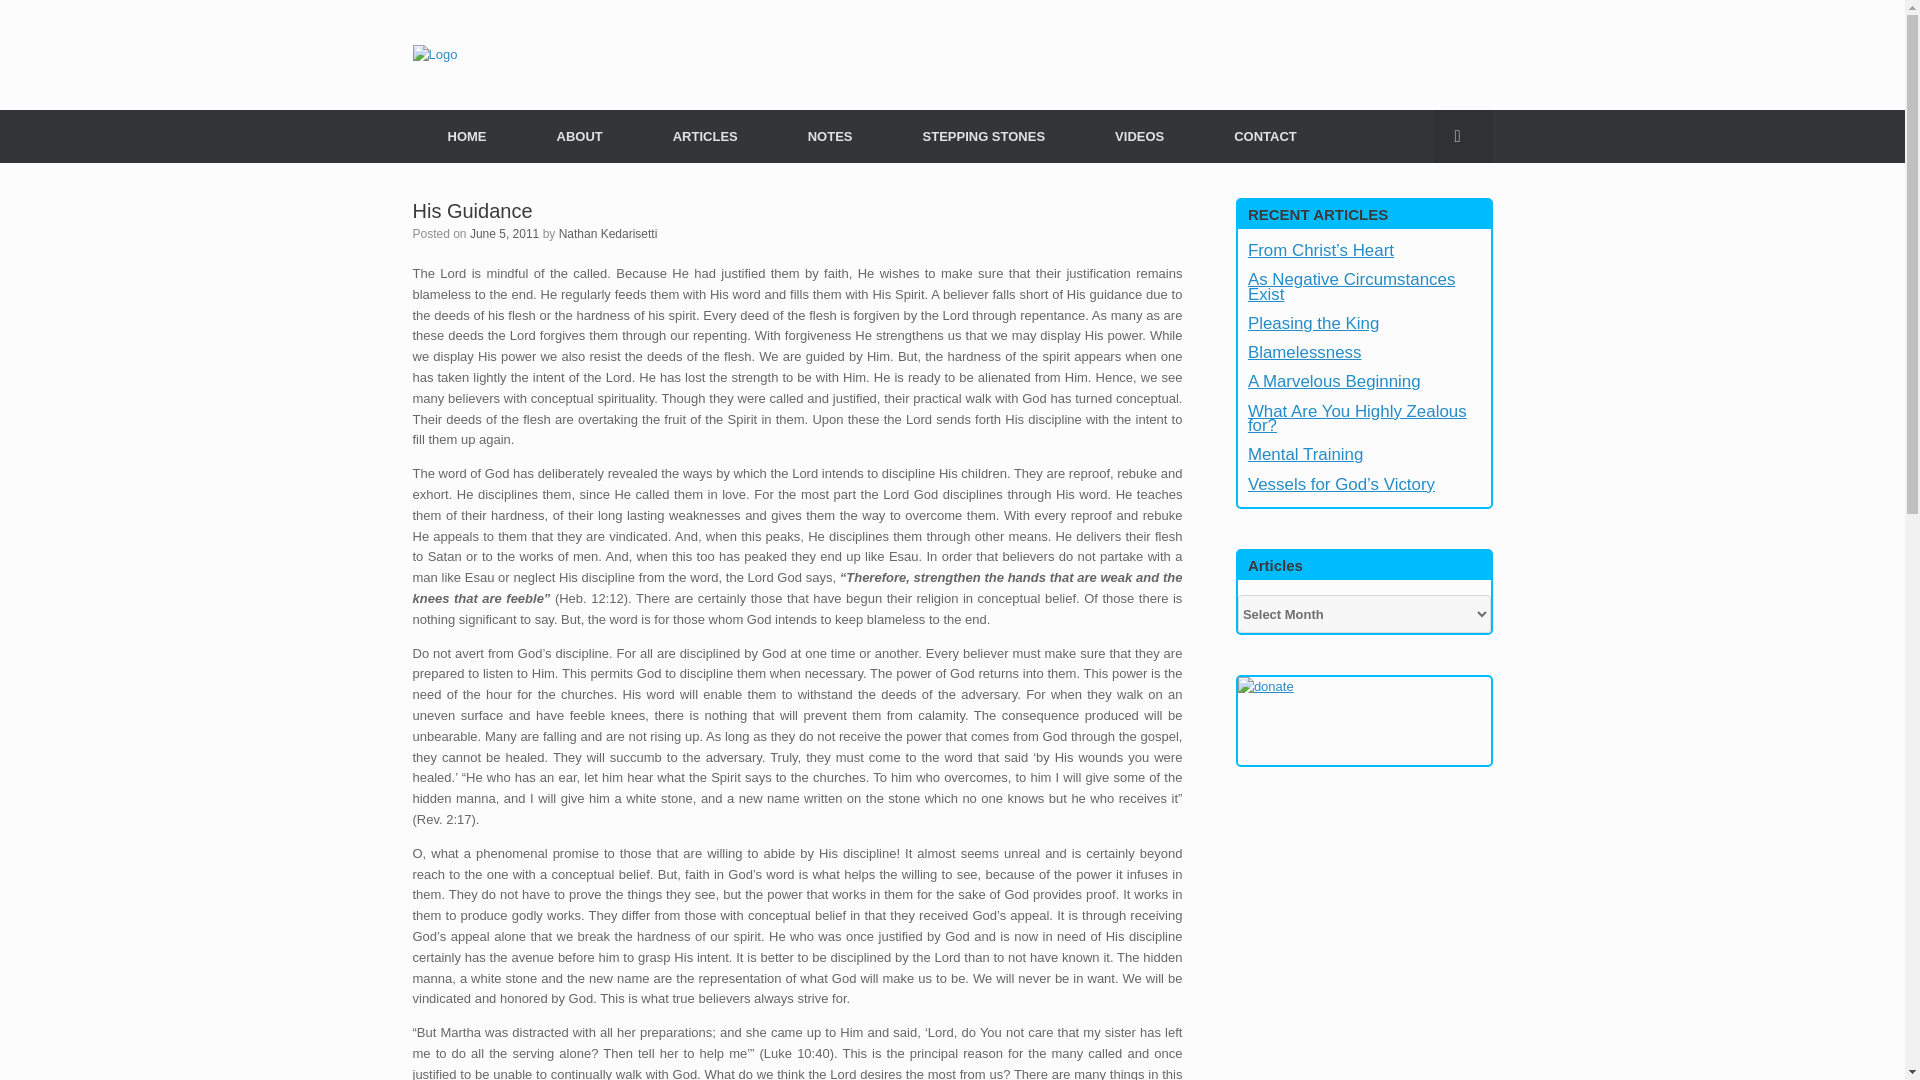 The height and width of the screenshot is (1080, 1920). What do you see at coordinates (504, 232) in the screenshot?
I see `June 5, 2011` at bounding box center [504, 232].